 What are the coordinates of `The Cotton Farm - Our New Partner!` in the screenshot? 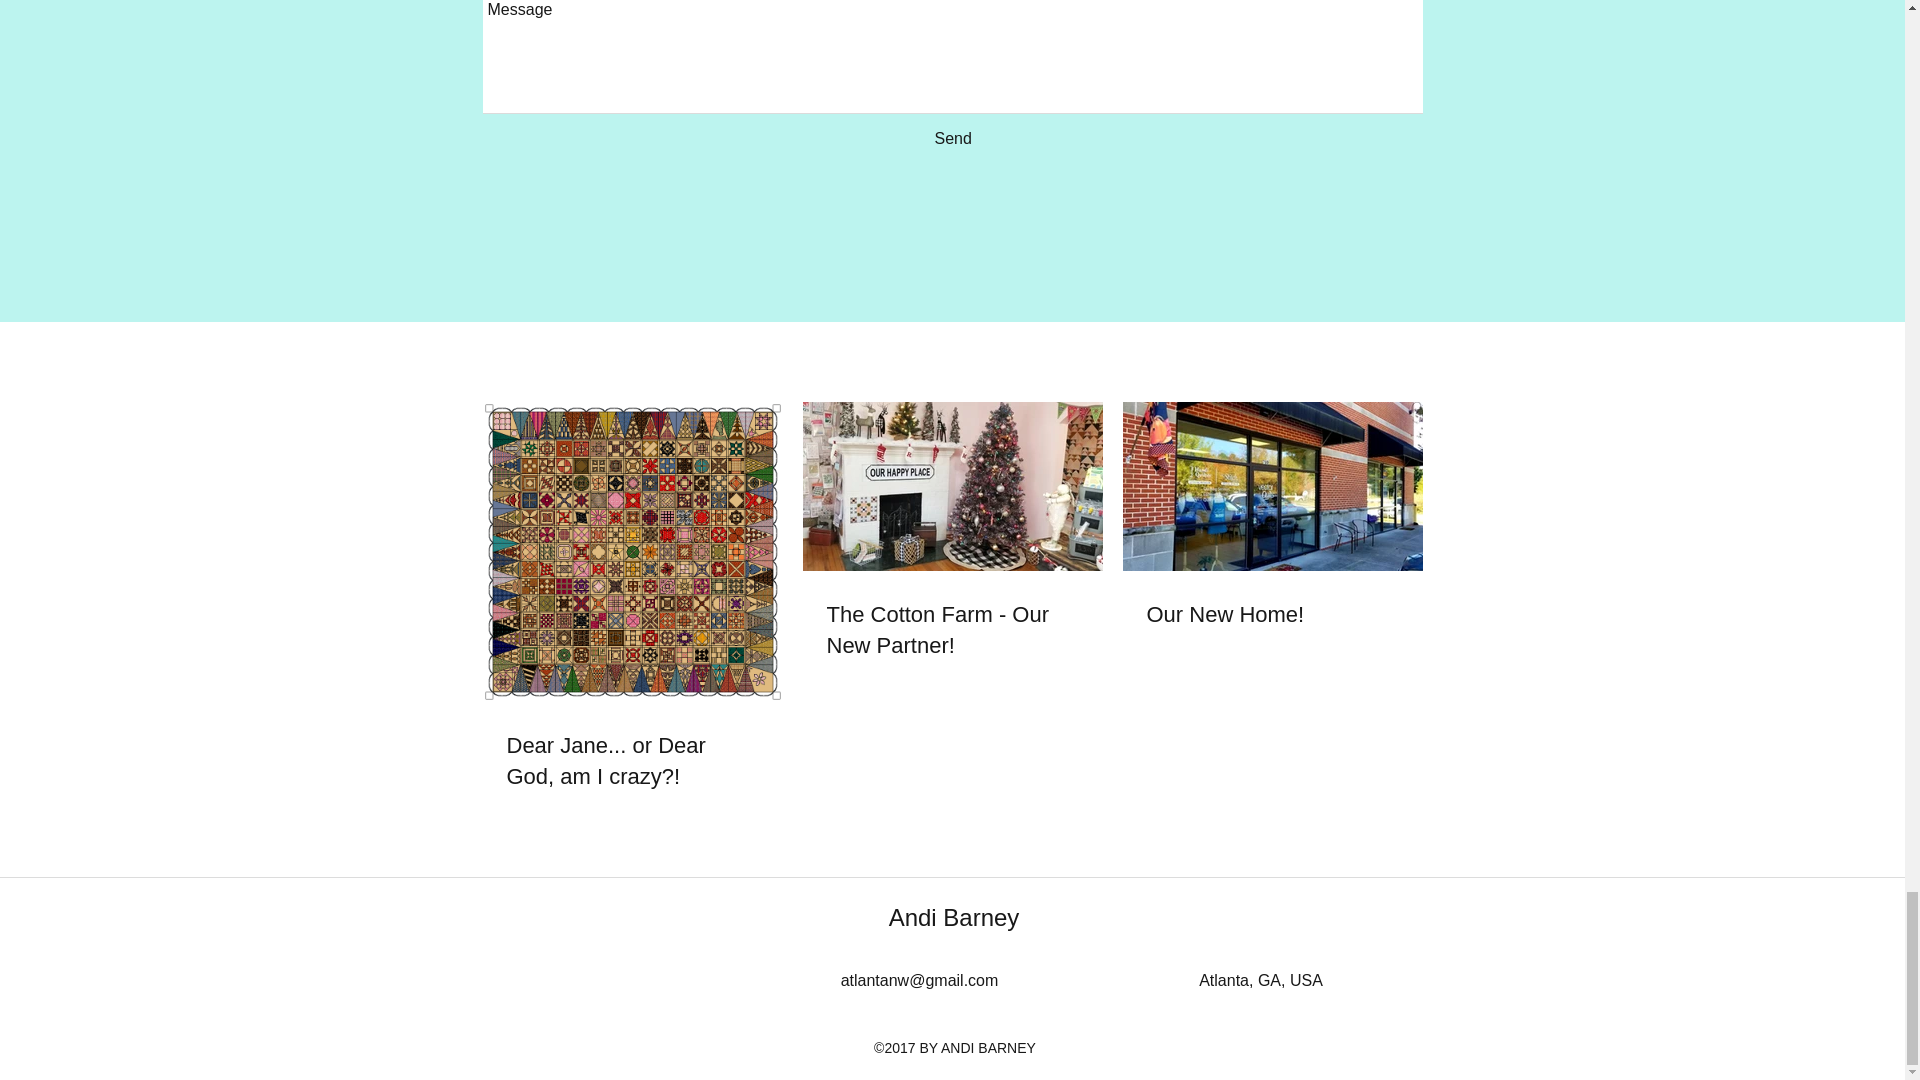 It's located at (951, 631).